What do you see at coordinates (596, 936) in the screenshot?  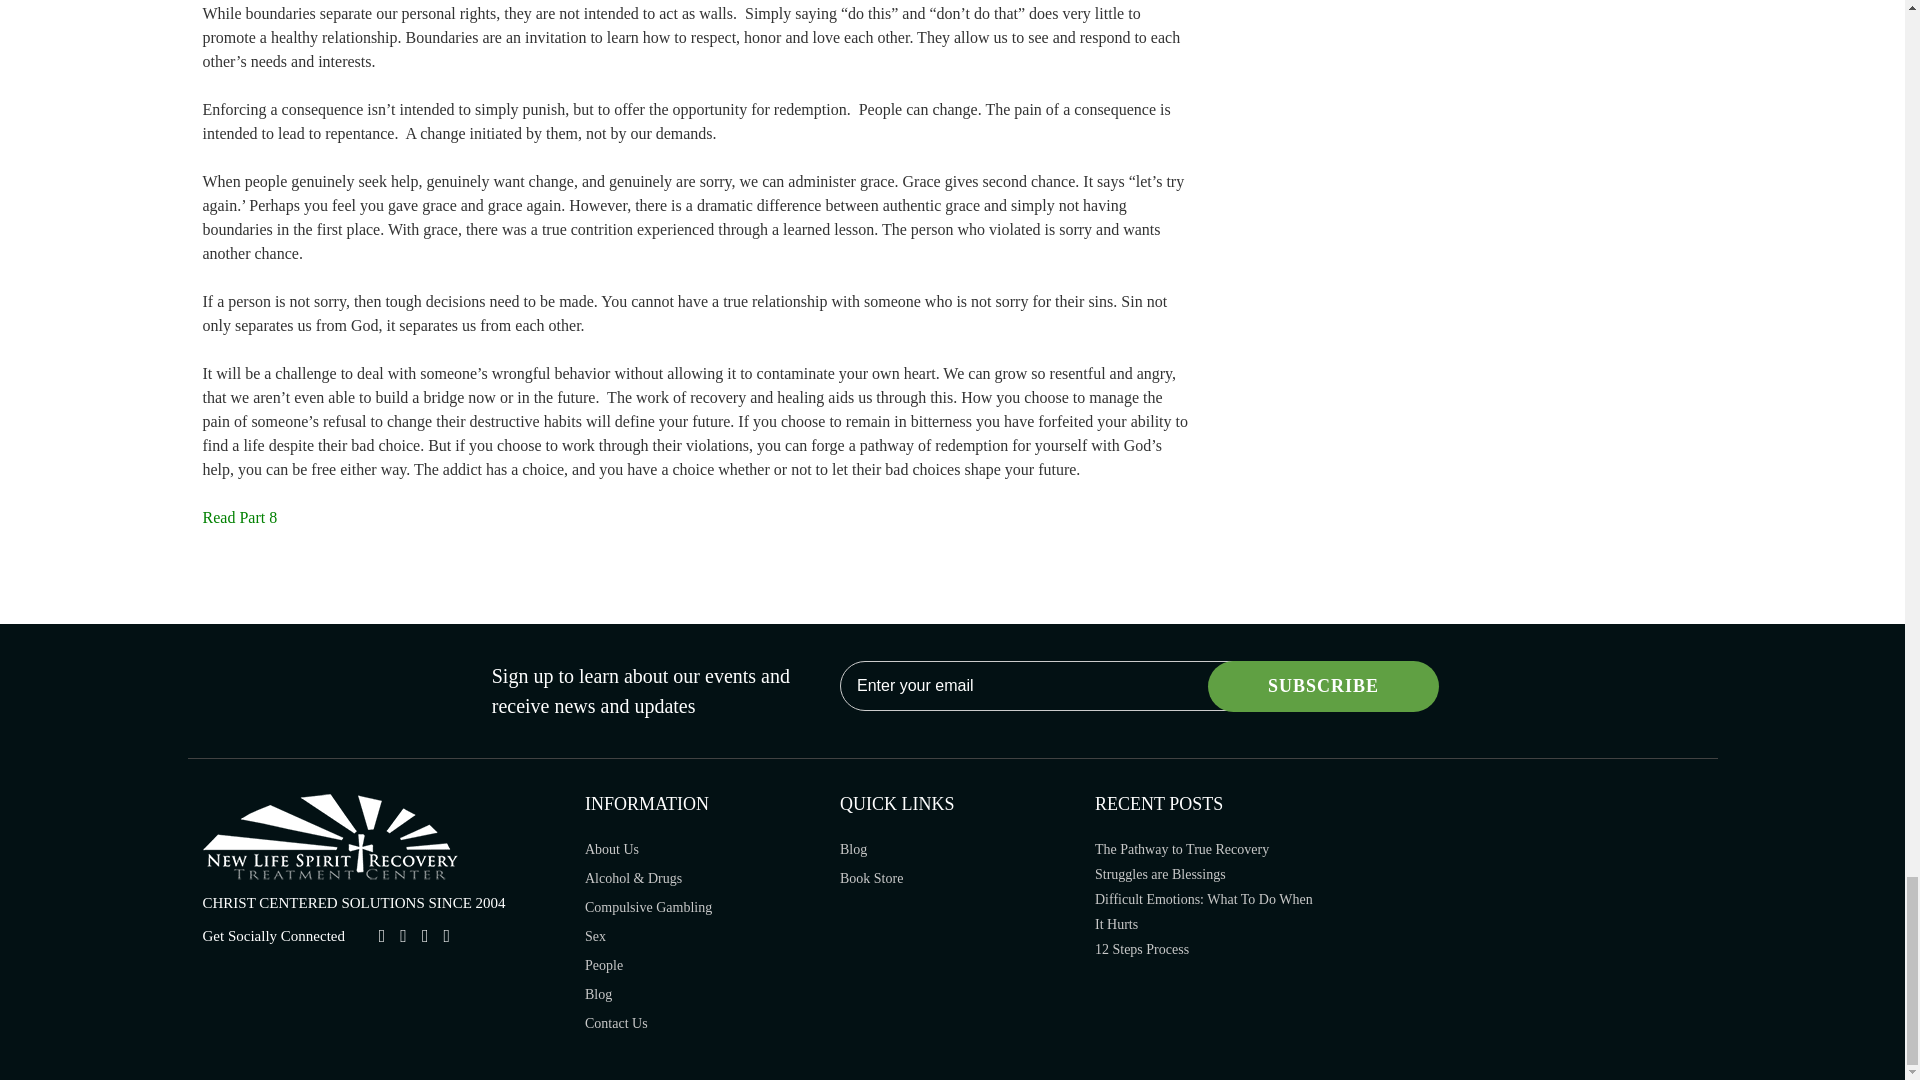 I see `Sex` at bounding box center [596, 936].